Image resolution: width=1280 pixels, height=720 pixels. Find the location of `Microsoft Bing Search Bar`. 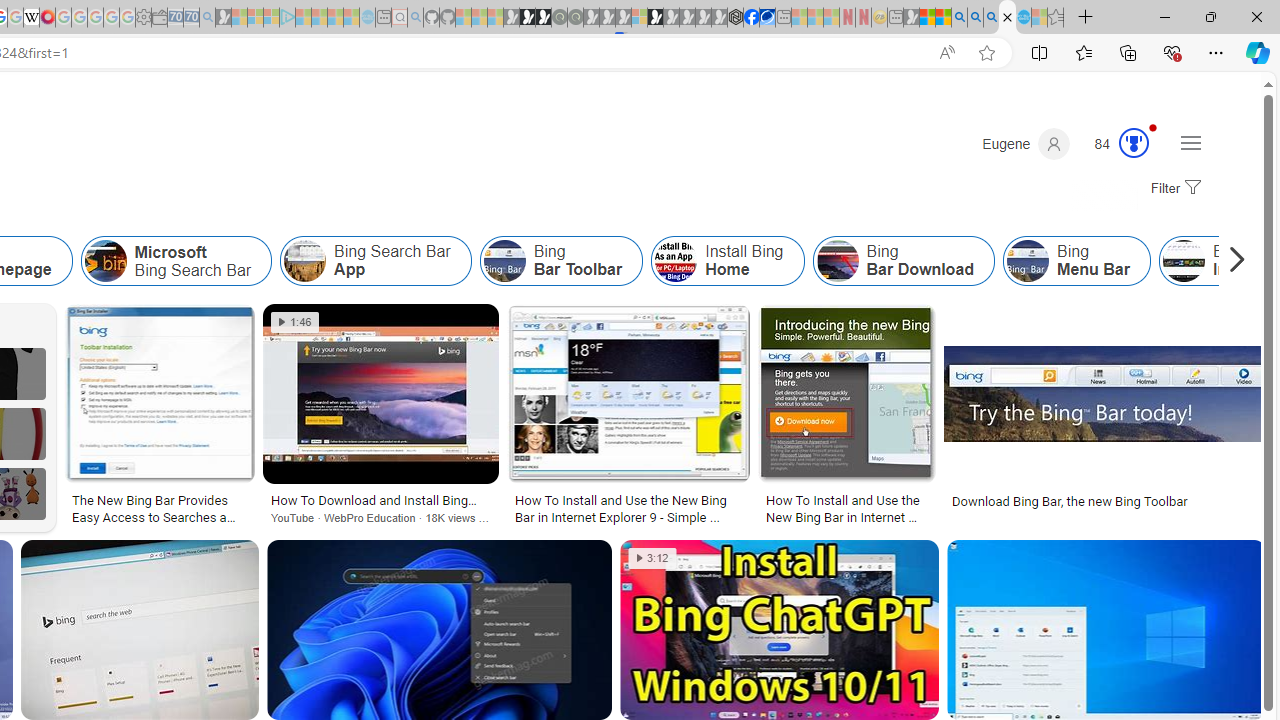

Microsoft Bing Search Bar is located at coordinates (105, 260).